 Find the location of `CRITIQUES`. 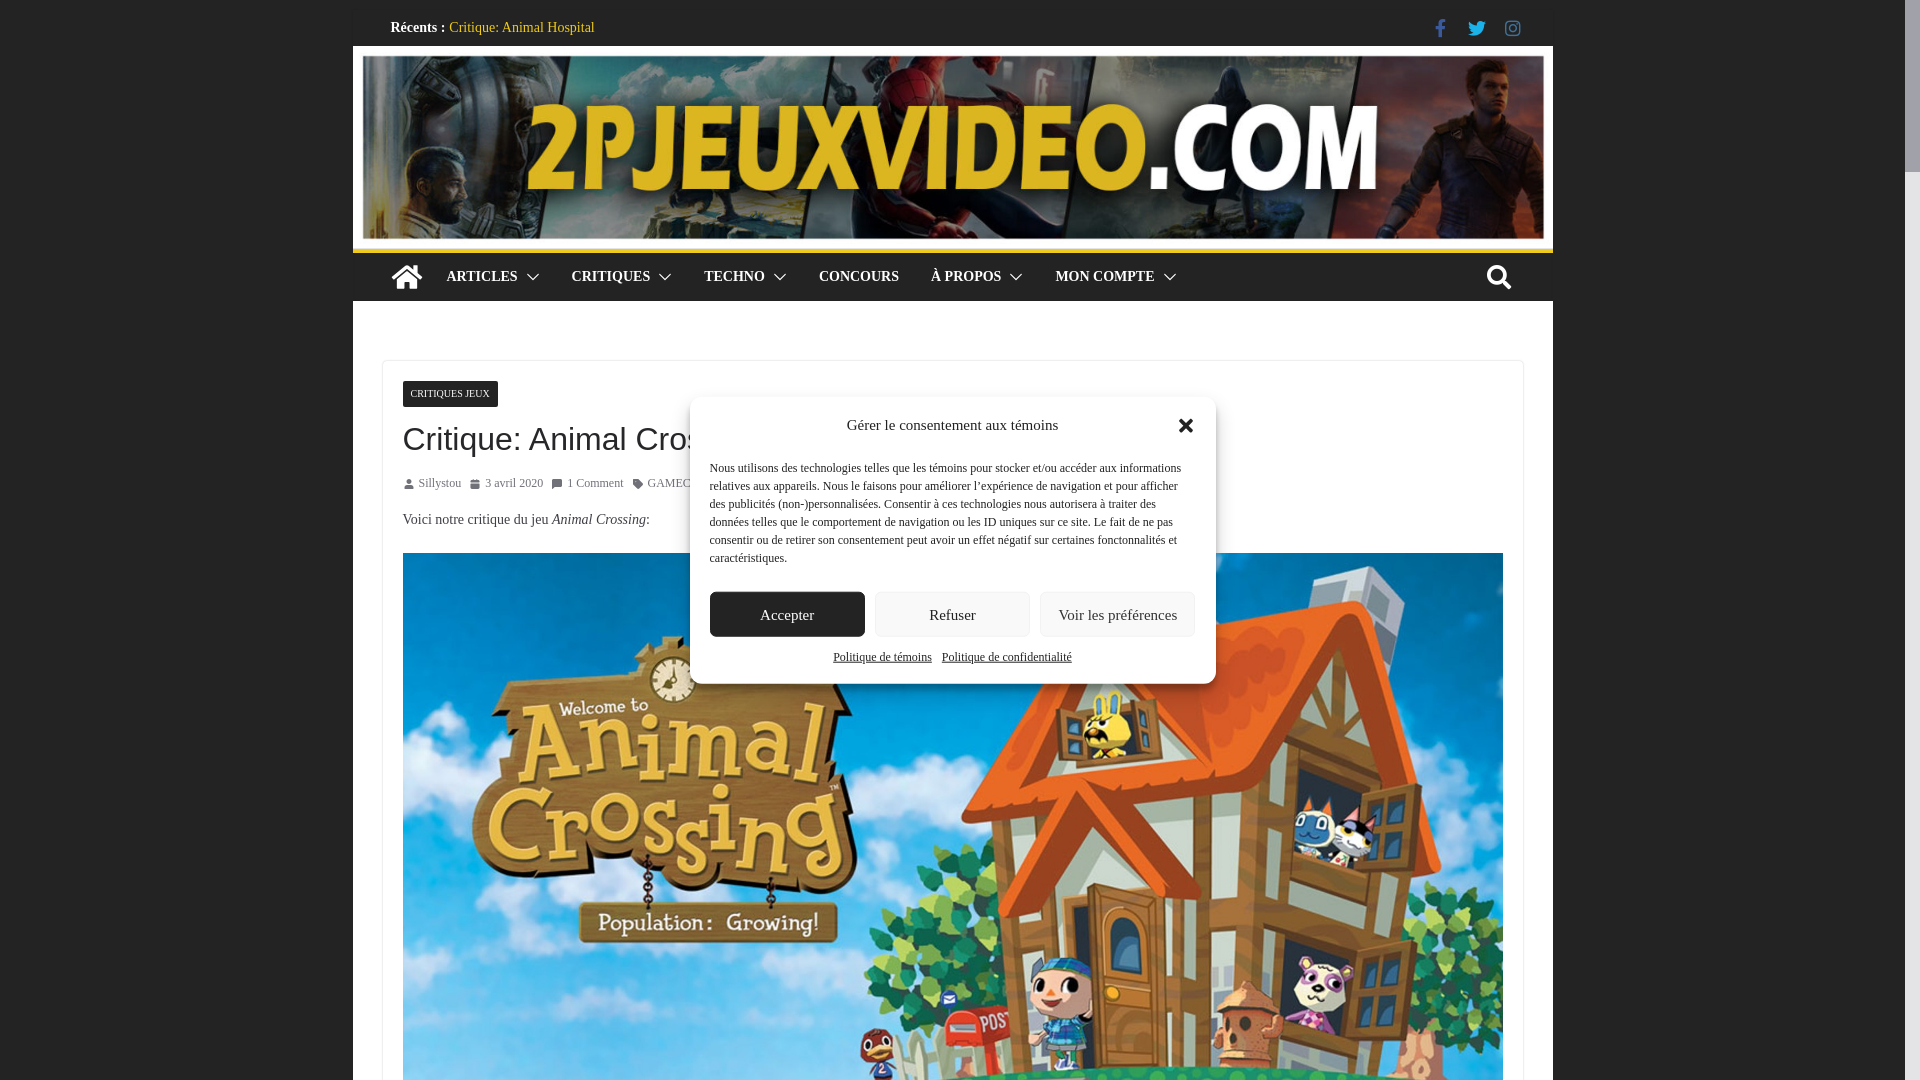

CRITIQUES is located at coordinates (612, 277).